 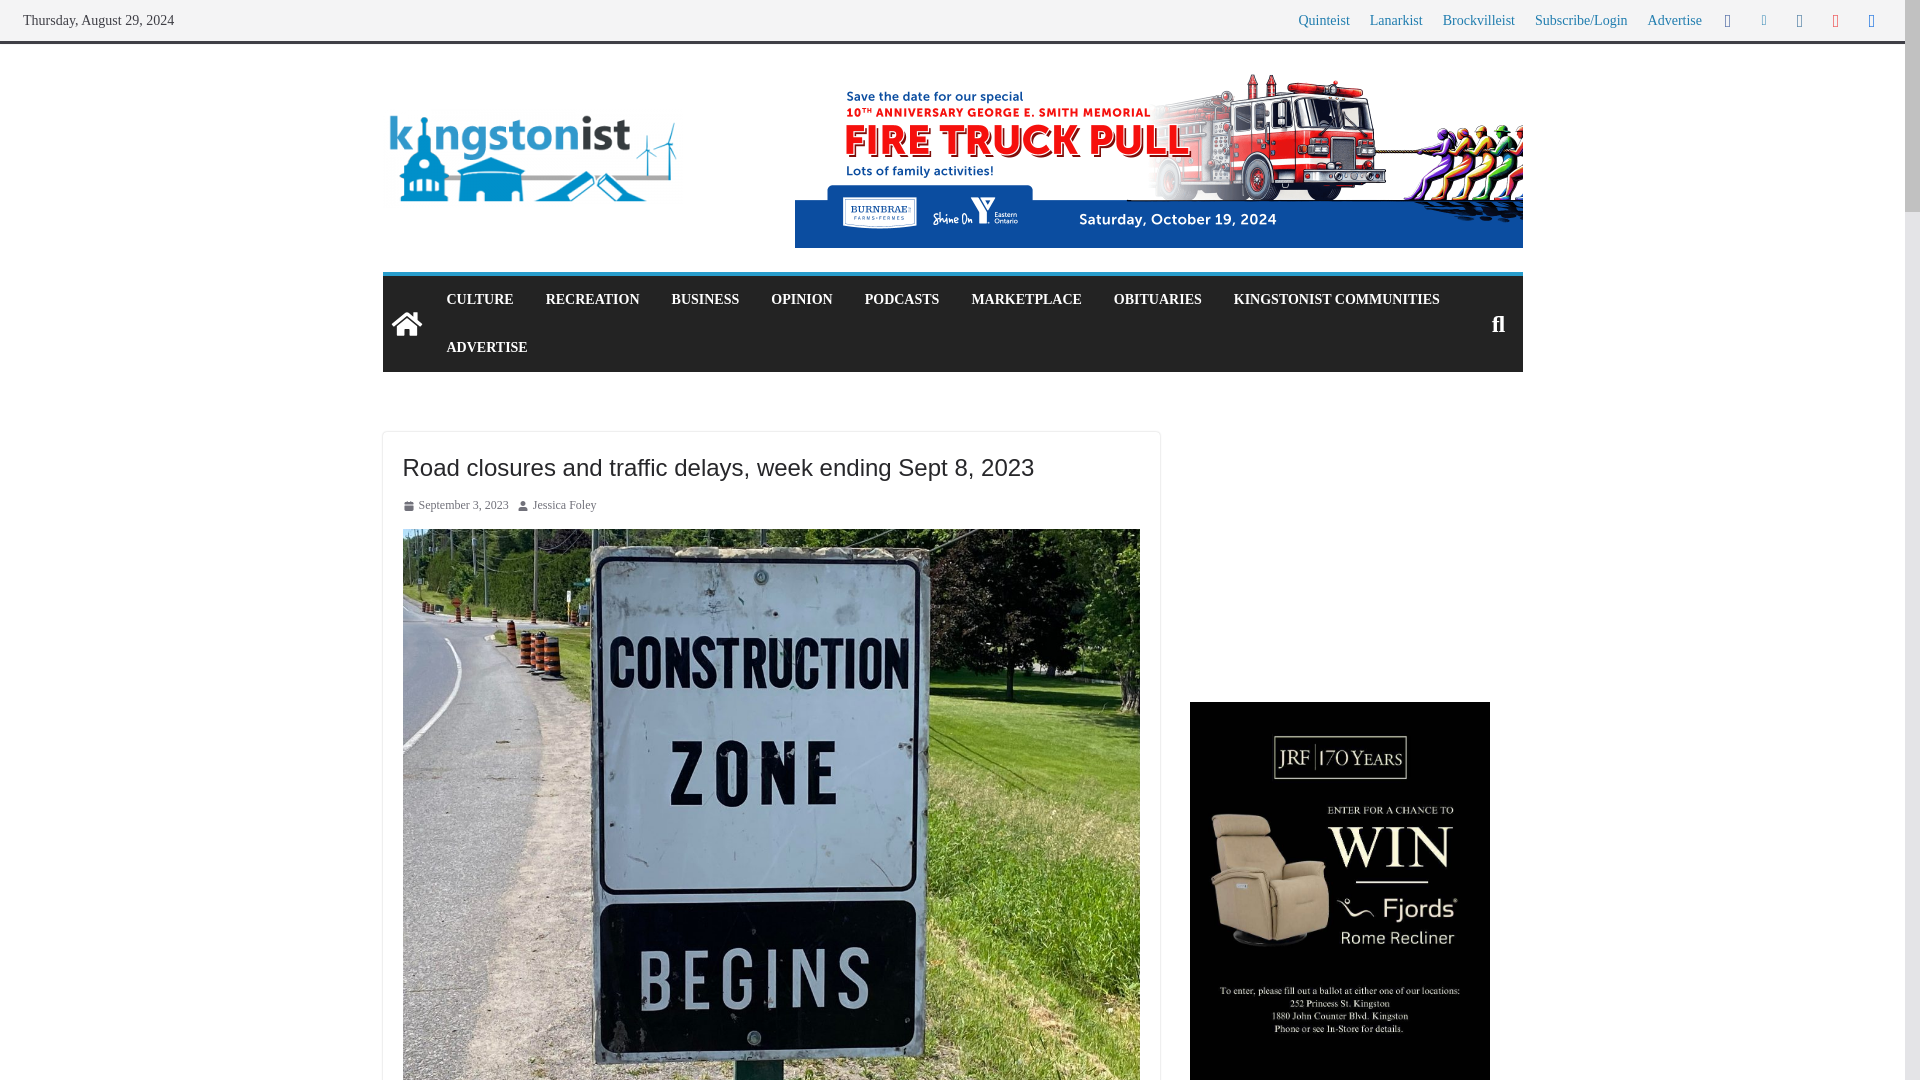 I want to click on RECREATION, so click(x=592, y=300).